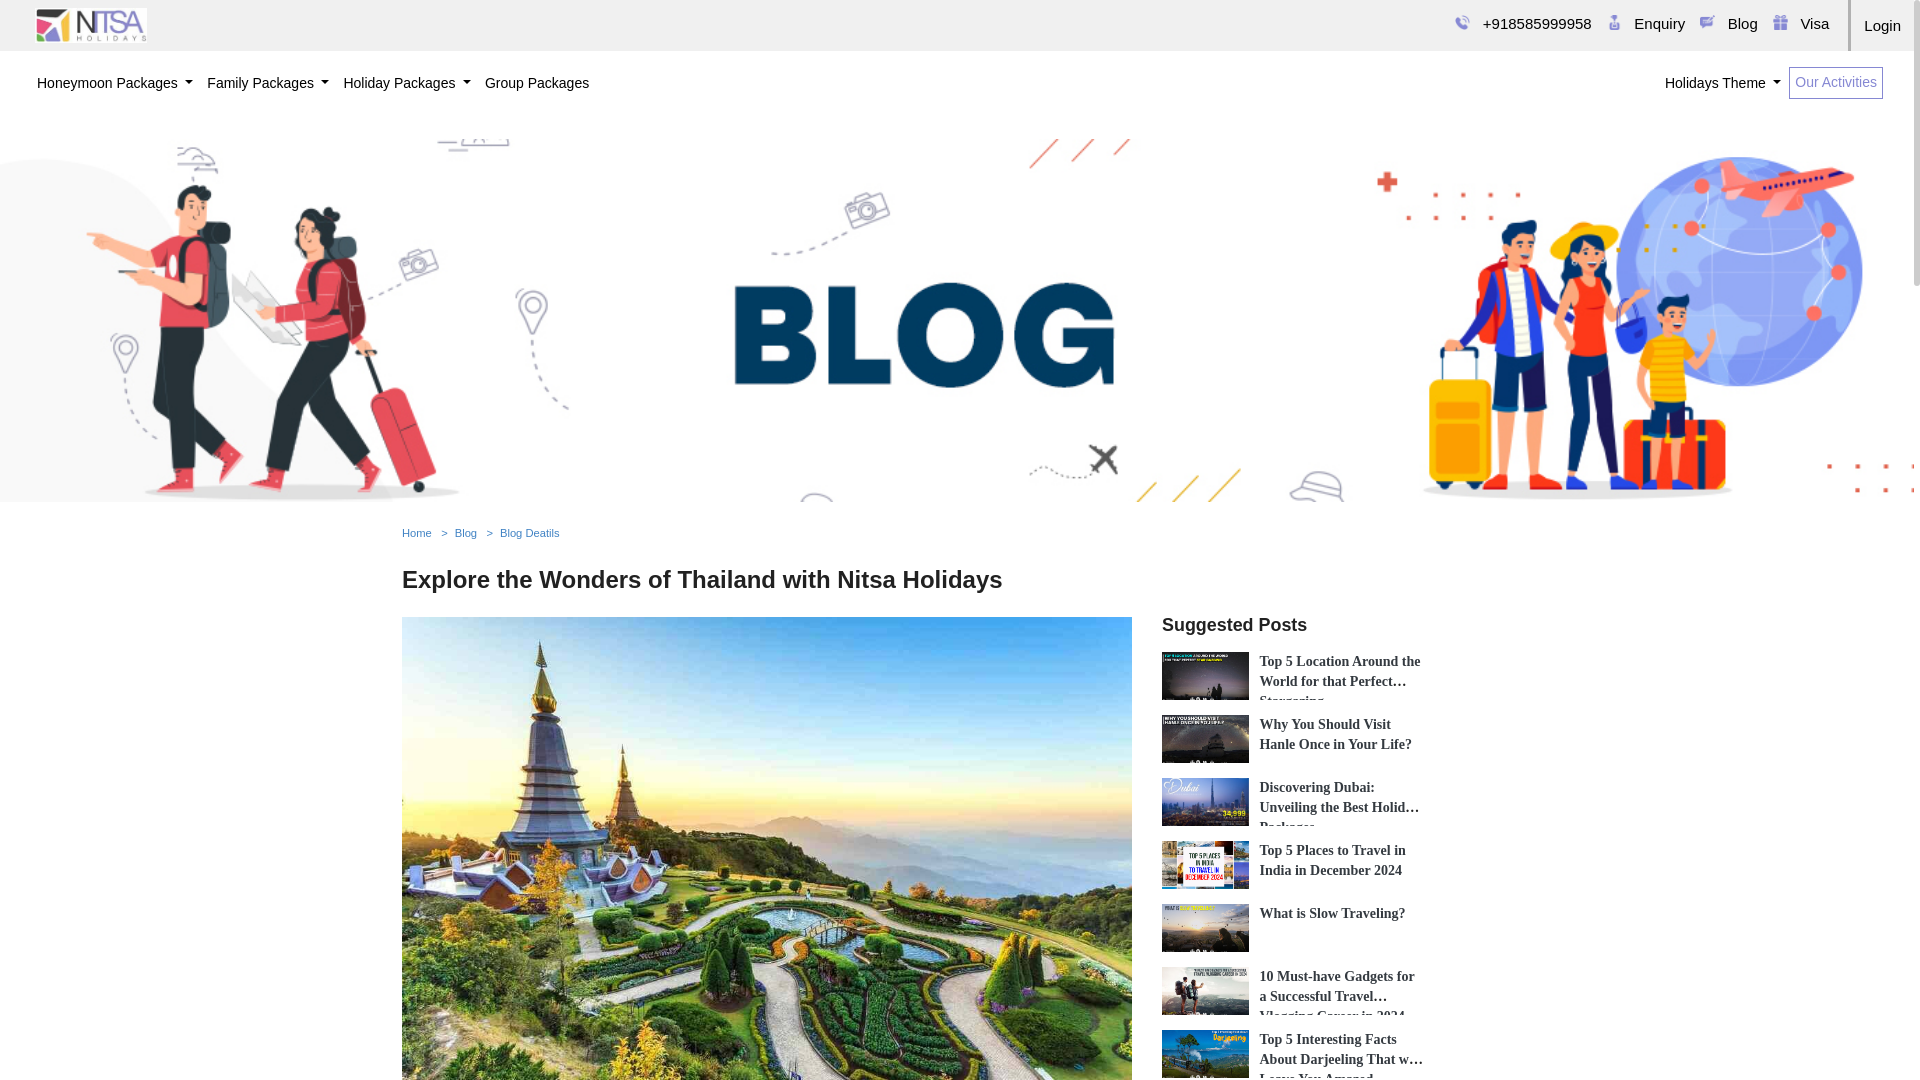 The height and width of the screenshot is (1080, 1920). Describe the element at coordinates (114, 84) in the screenshot. I see `Honeymoon Packages` at that location.